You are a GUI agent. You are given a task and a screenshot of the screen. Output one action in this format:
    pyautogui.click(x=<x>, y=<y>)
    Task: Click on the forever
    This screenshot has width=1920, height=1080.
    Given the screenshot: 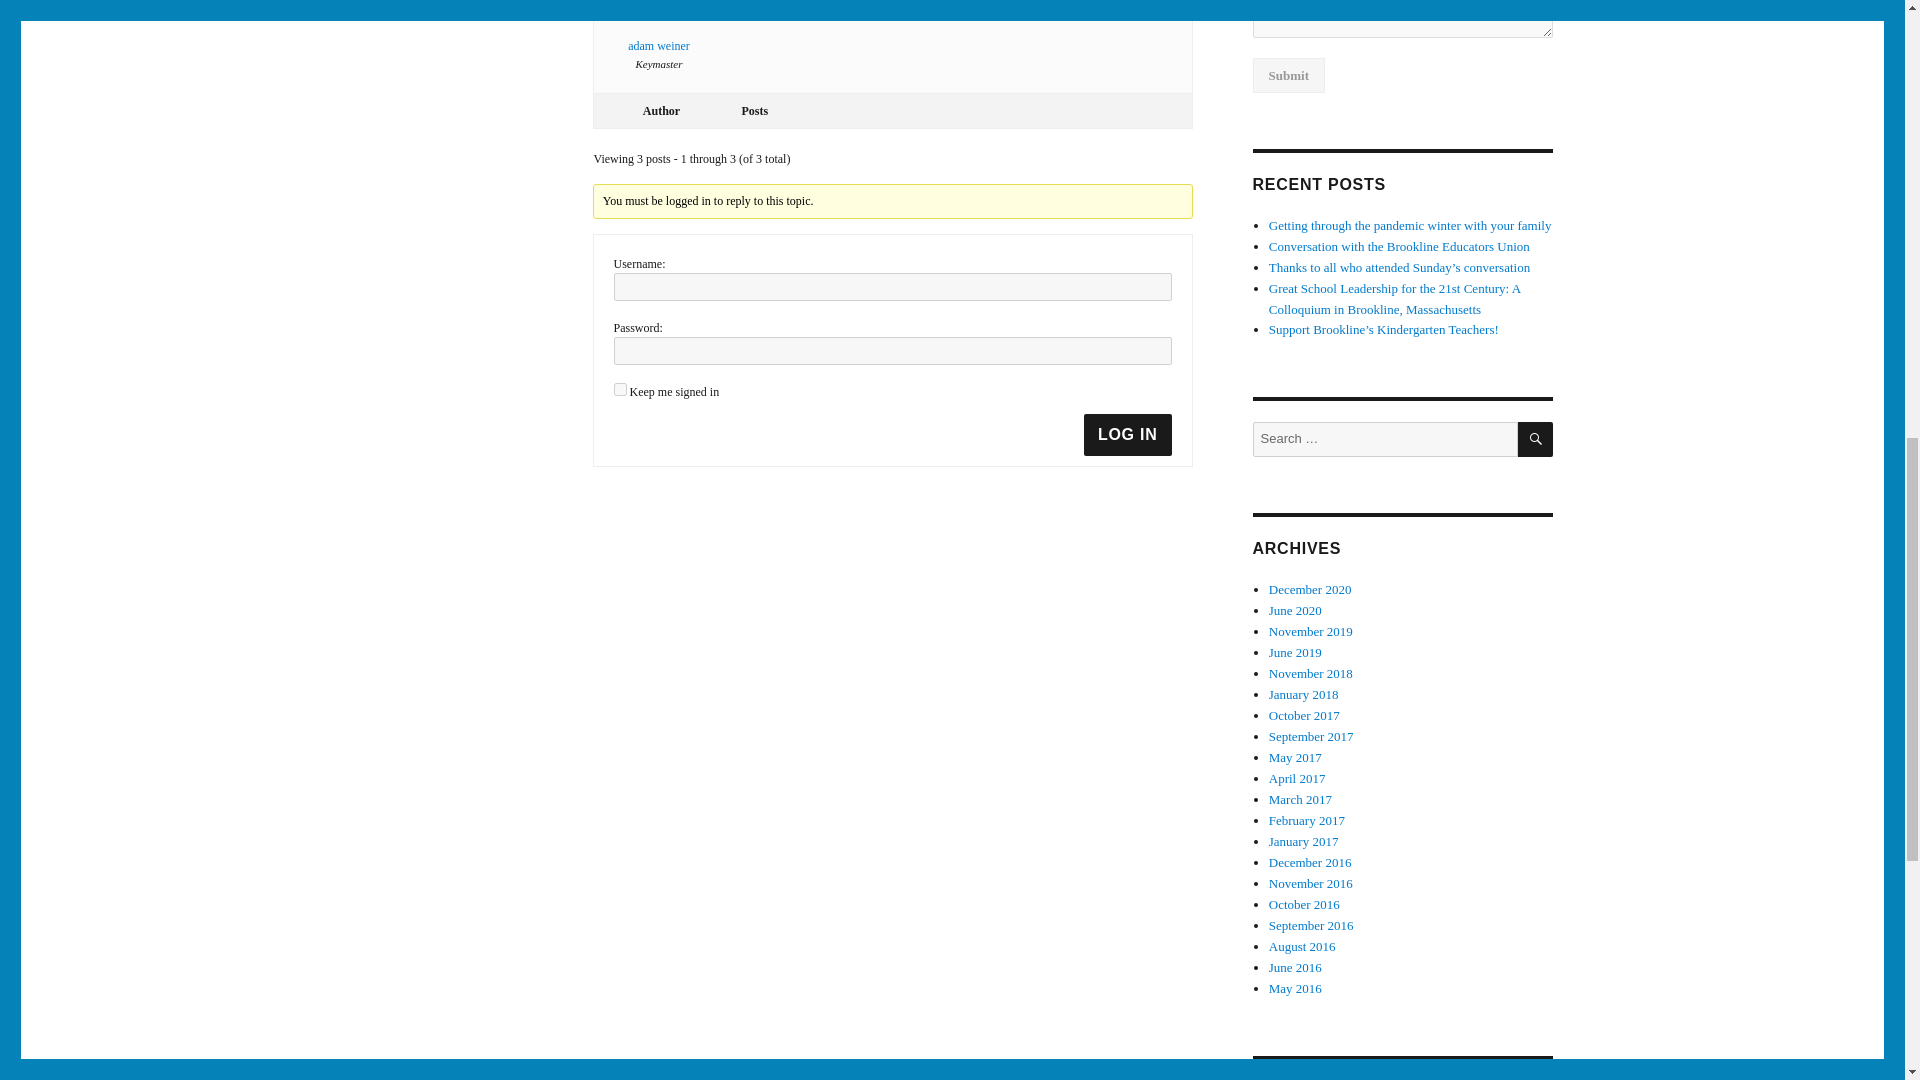 What is the action you would take?
    pyautogui.click(x=620, y=390)
    